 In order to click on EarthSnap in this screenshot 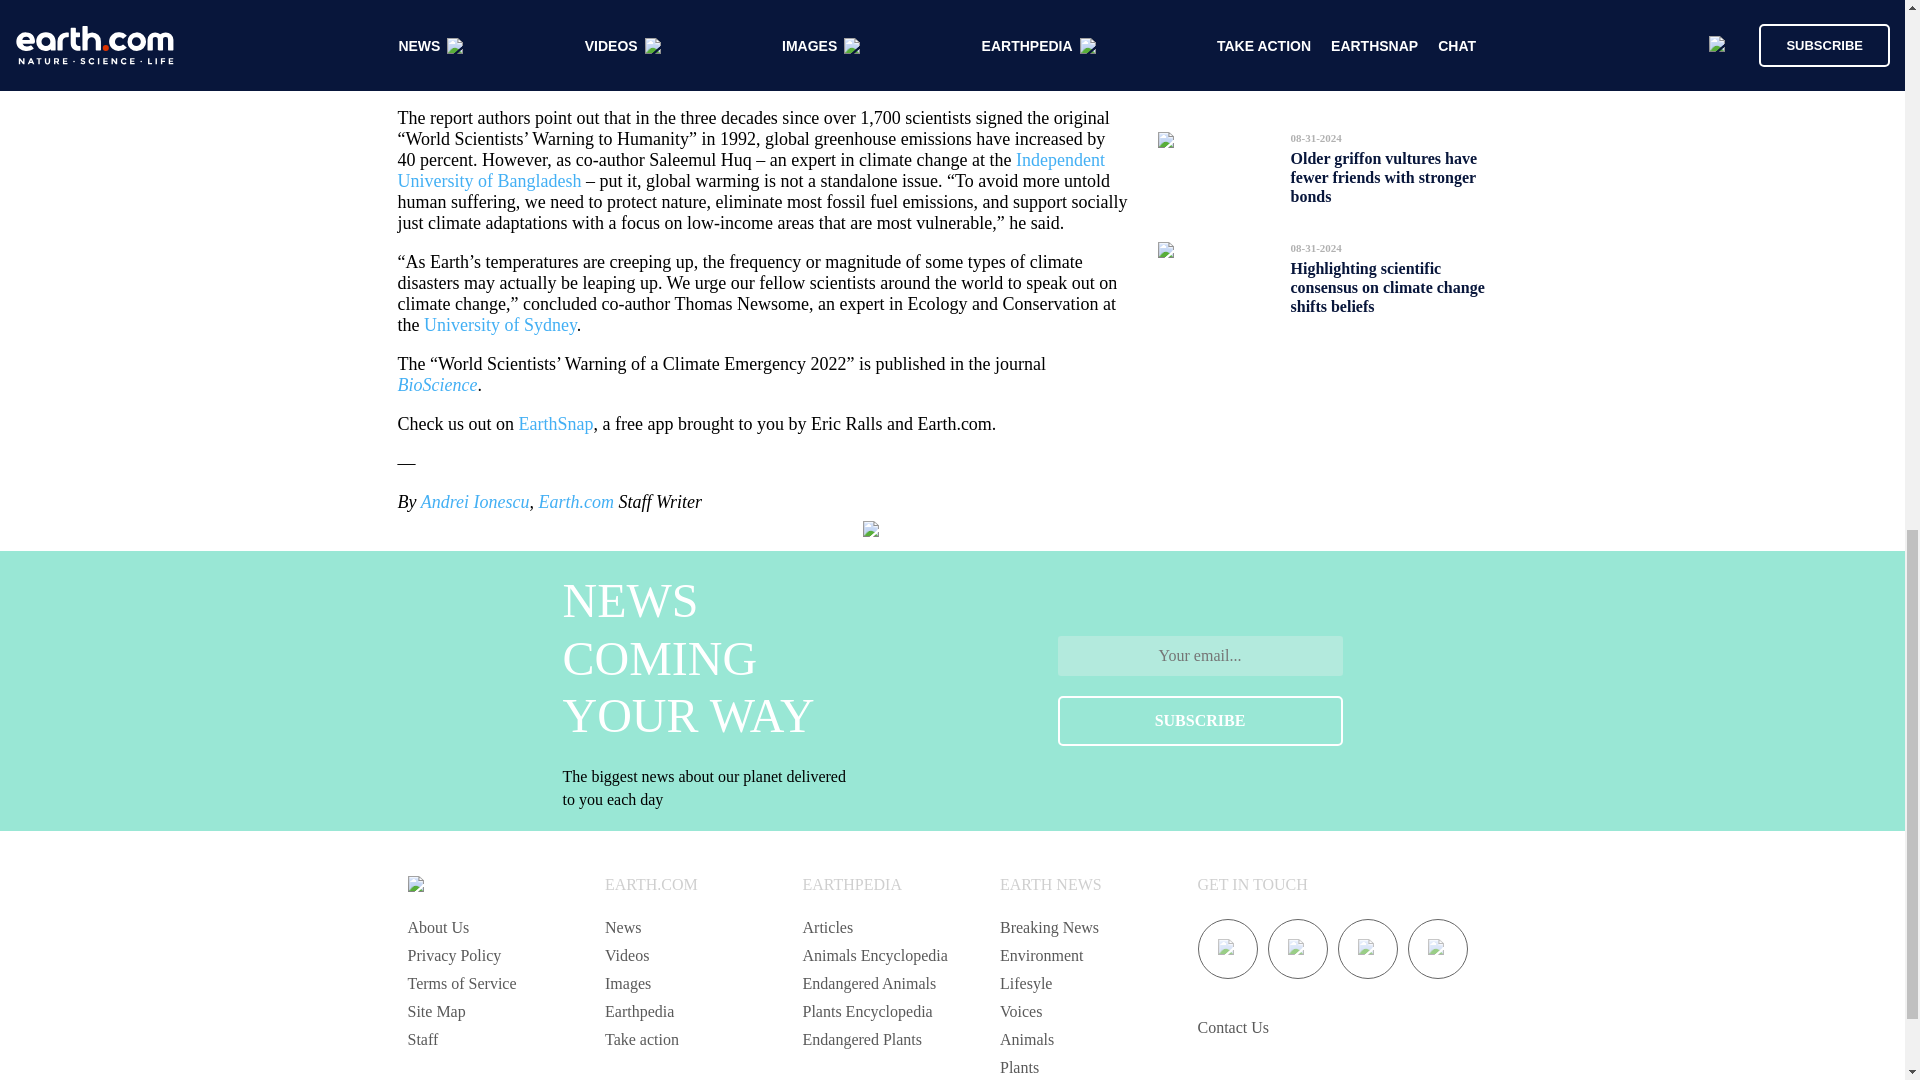, I will do `click(556, 424)`.